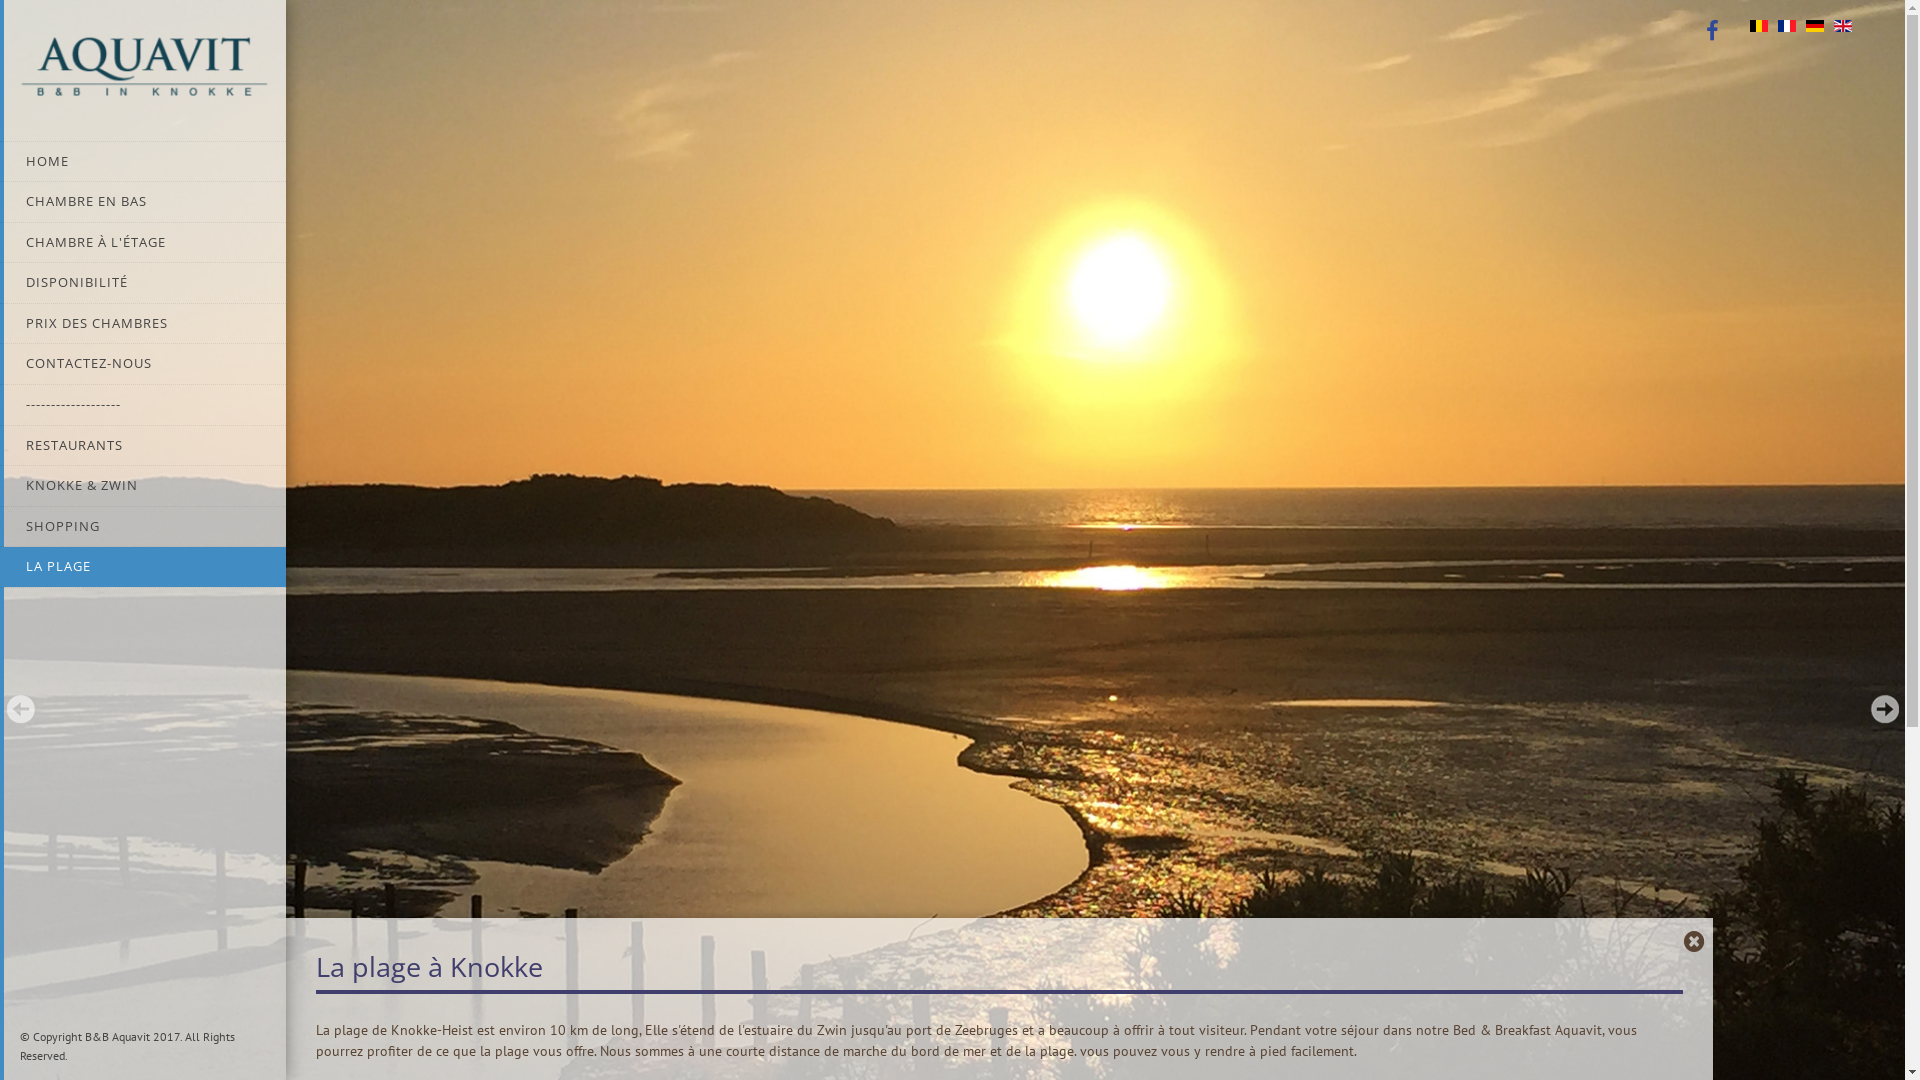  I want to click on CONTACTEZ-NOUS, so click(143, 364).